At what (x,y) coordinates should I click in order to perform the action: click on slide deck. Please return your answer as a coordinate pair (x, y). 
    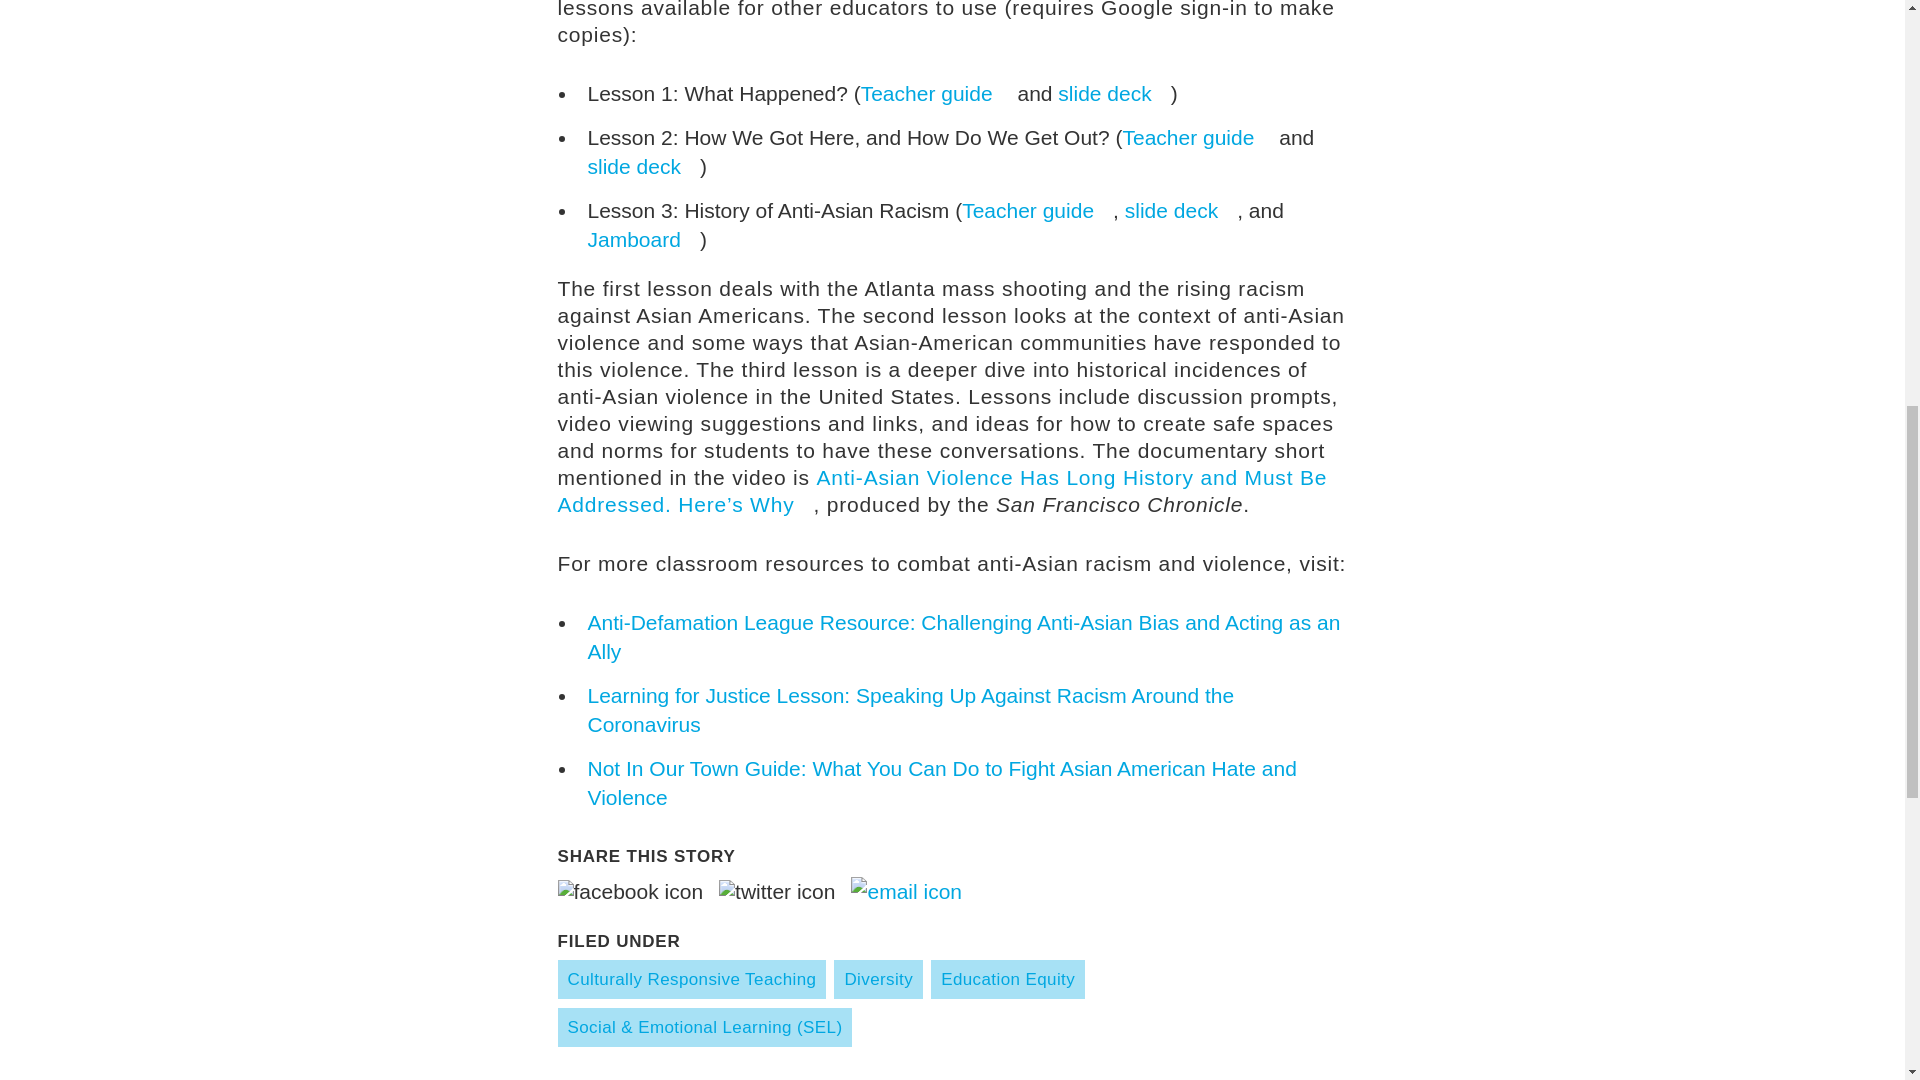
    Looking at the image, I should click on (1180, 210).